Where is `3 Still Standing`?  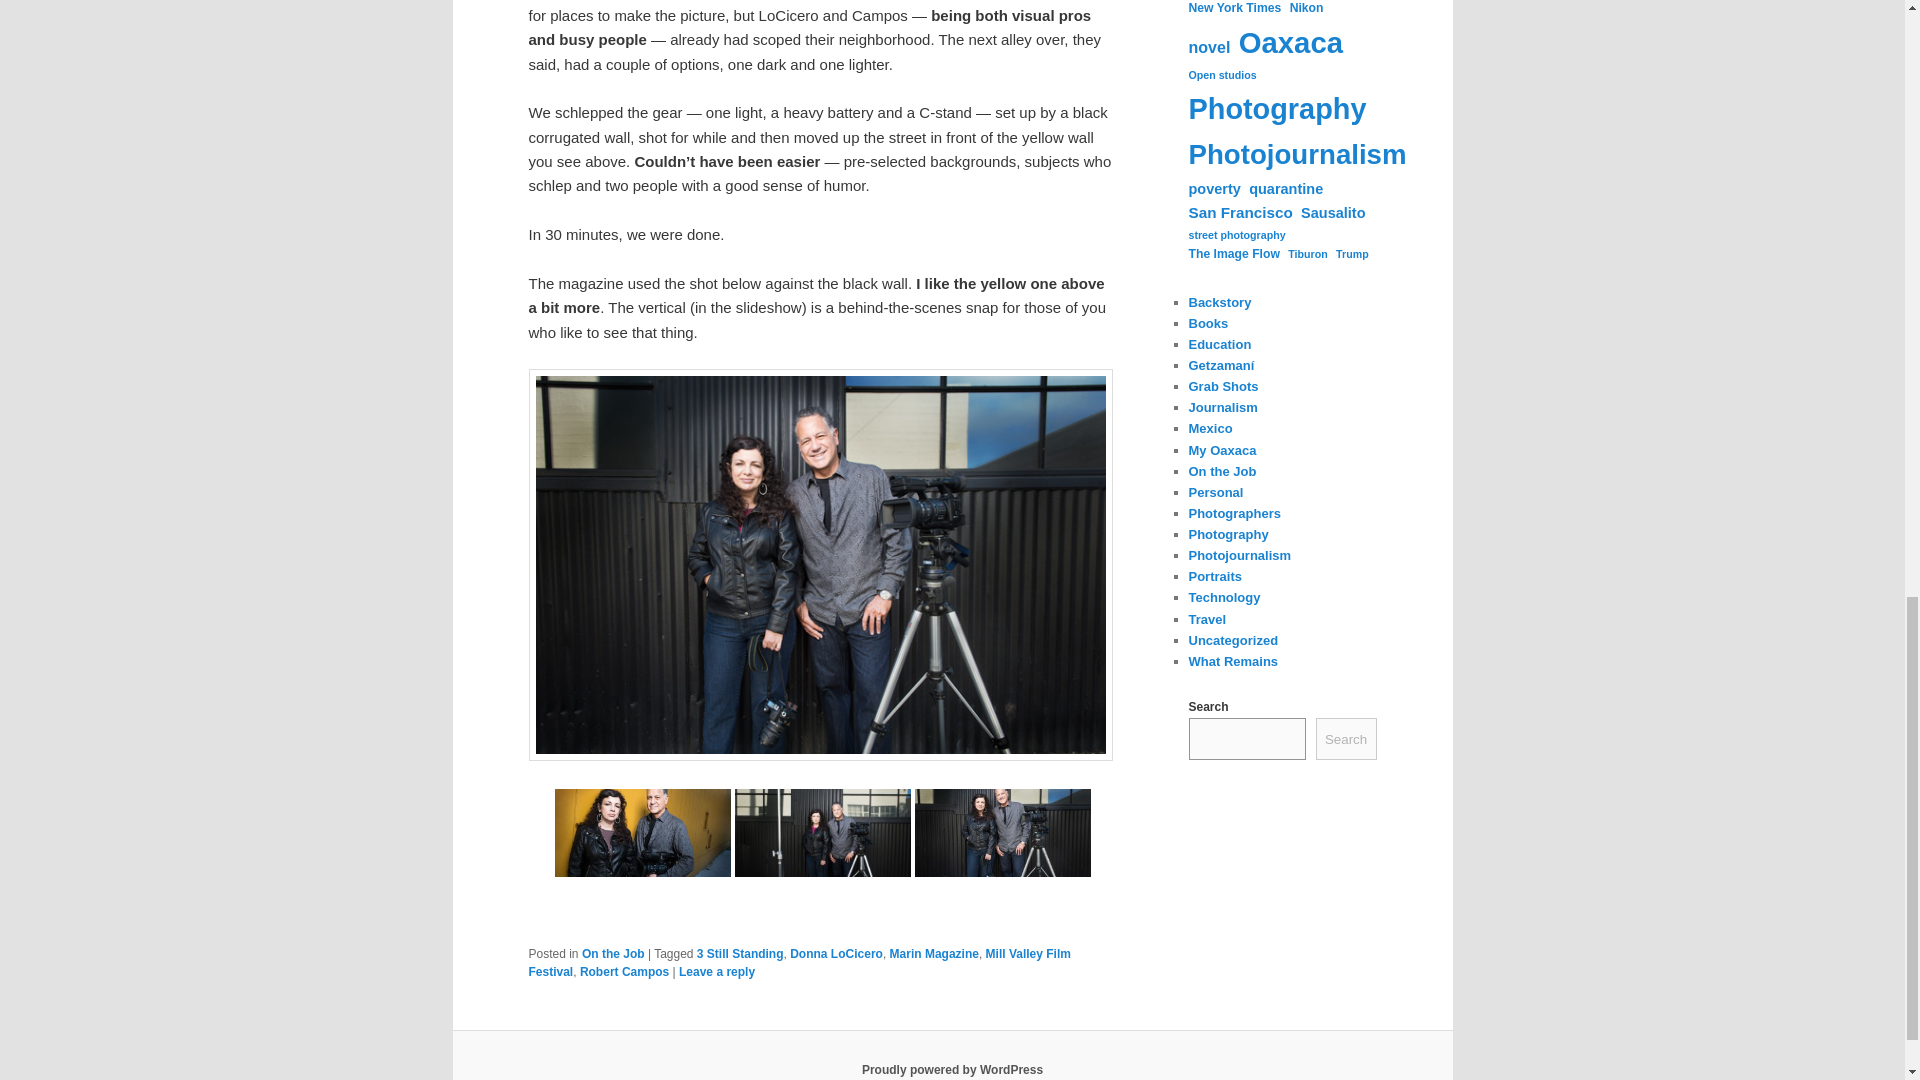
3 Still Standing is located at coordinates (740, 954).